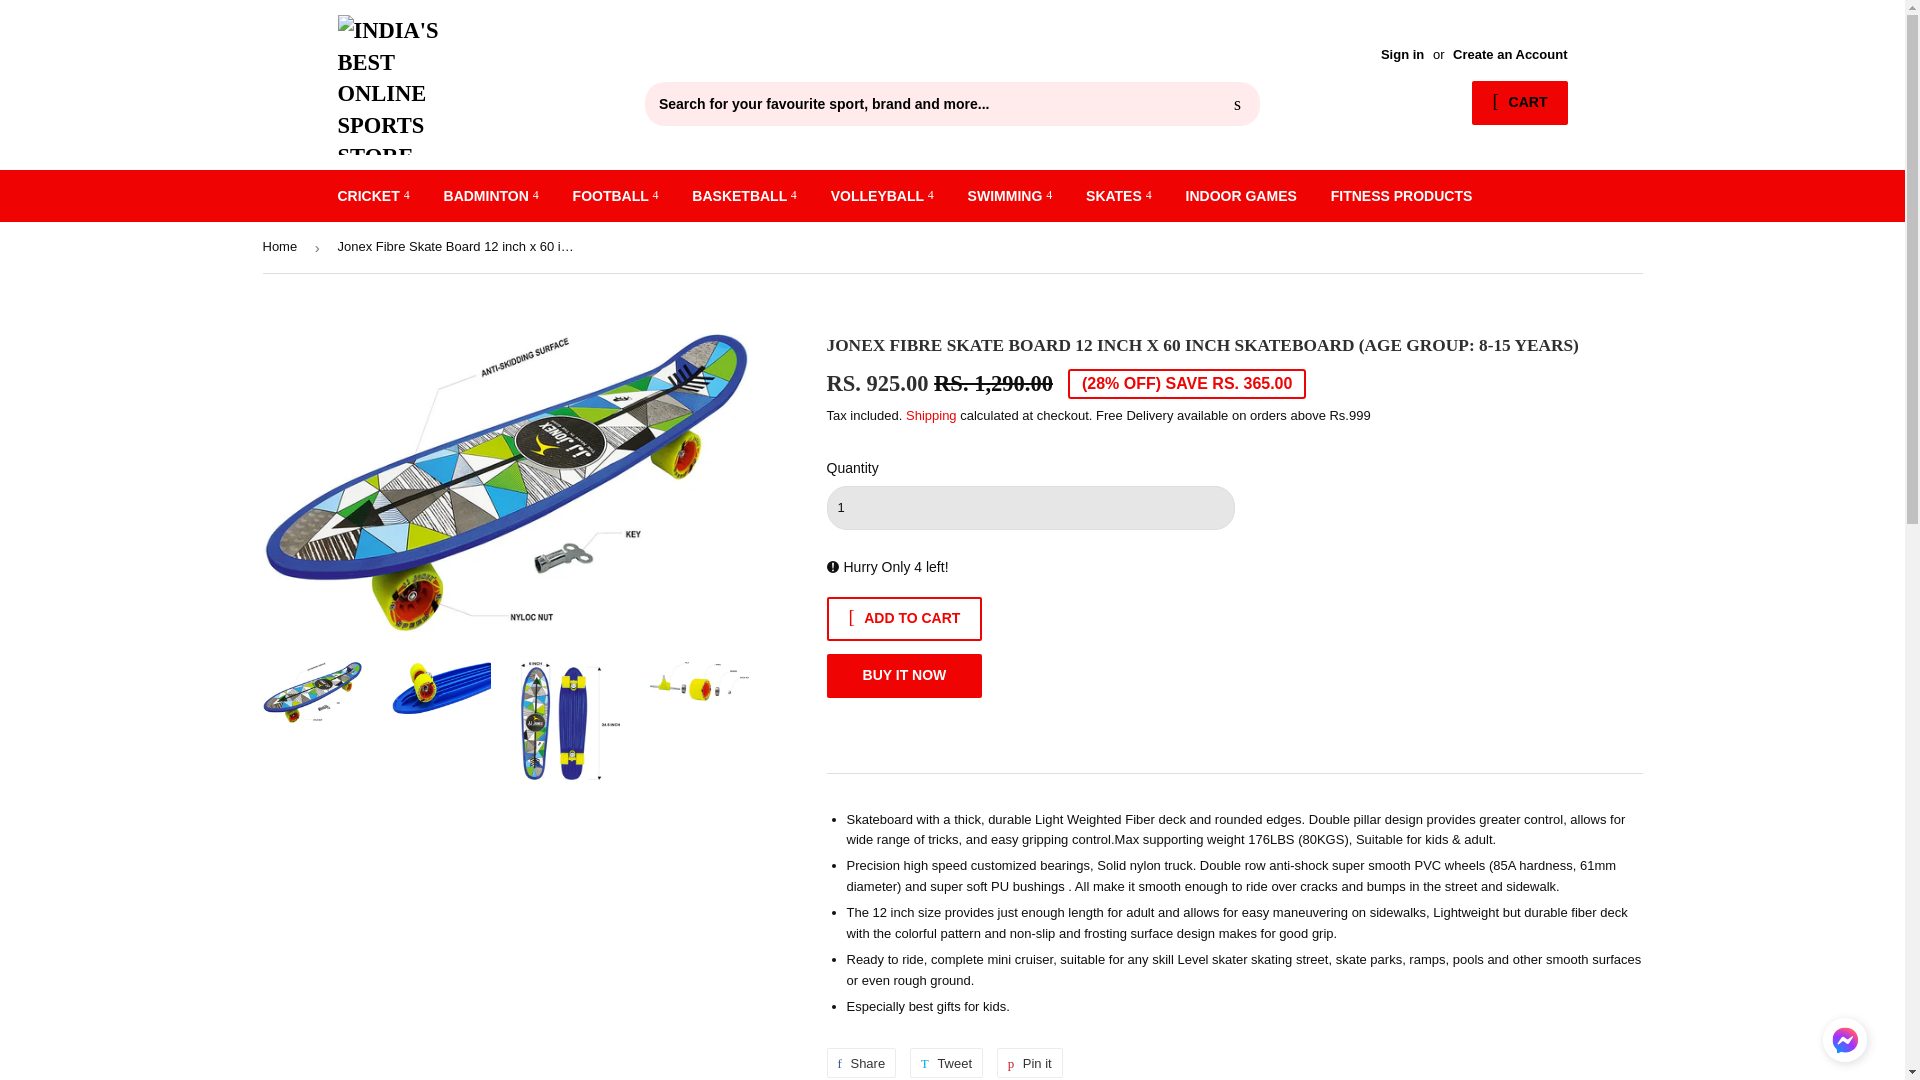  I want to click on CART, so click(1519, 103).